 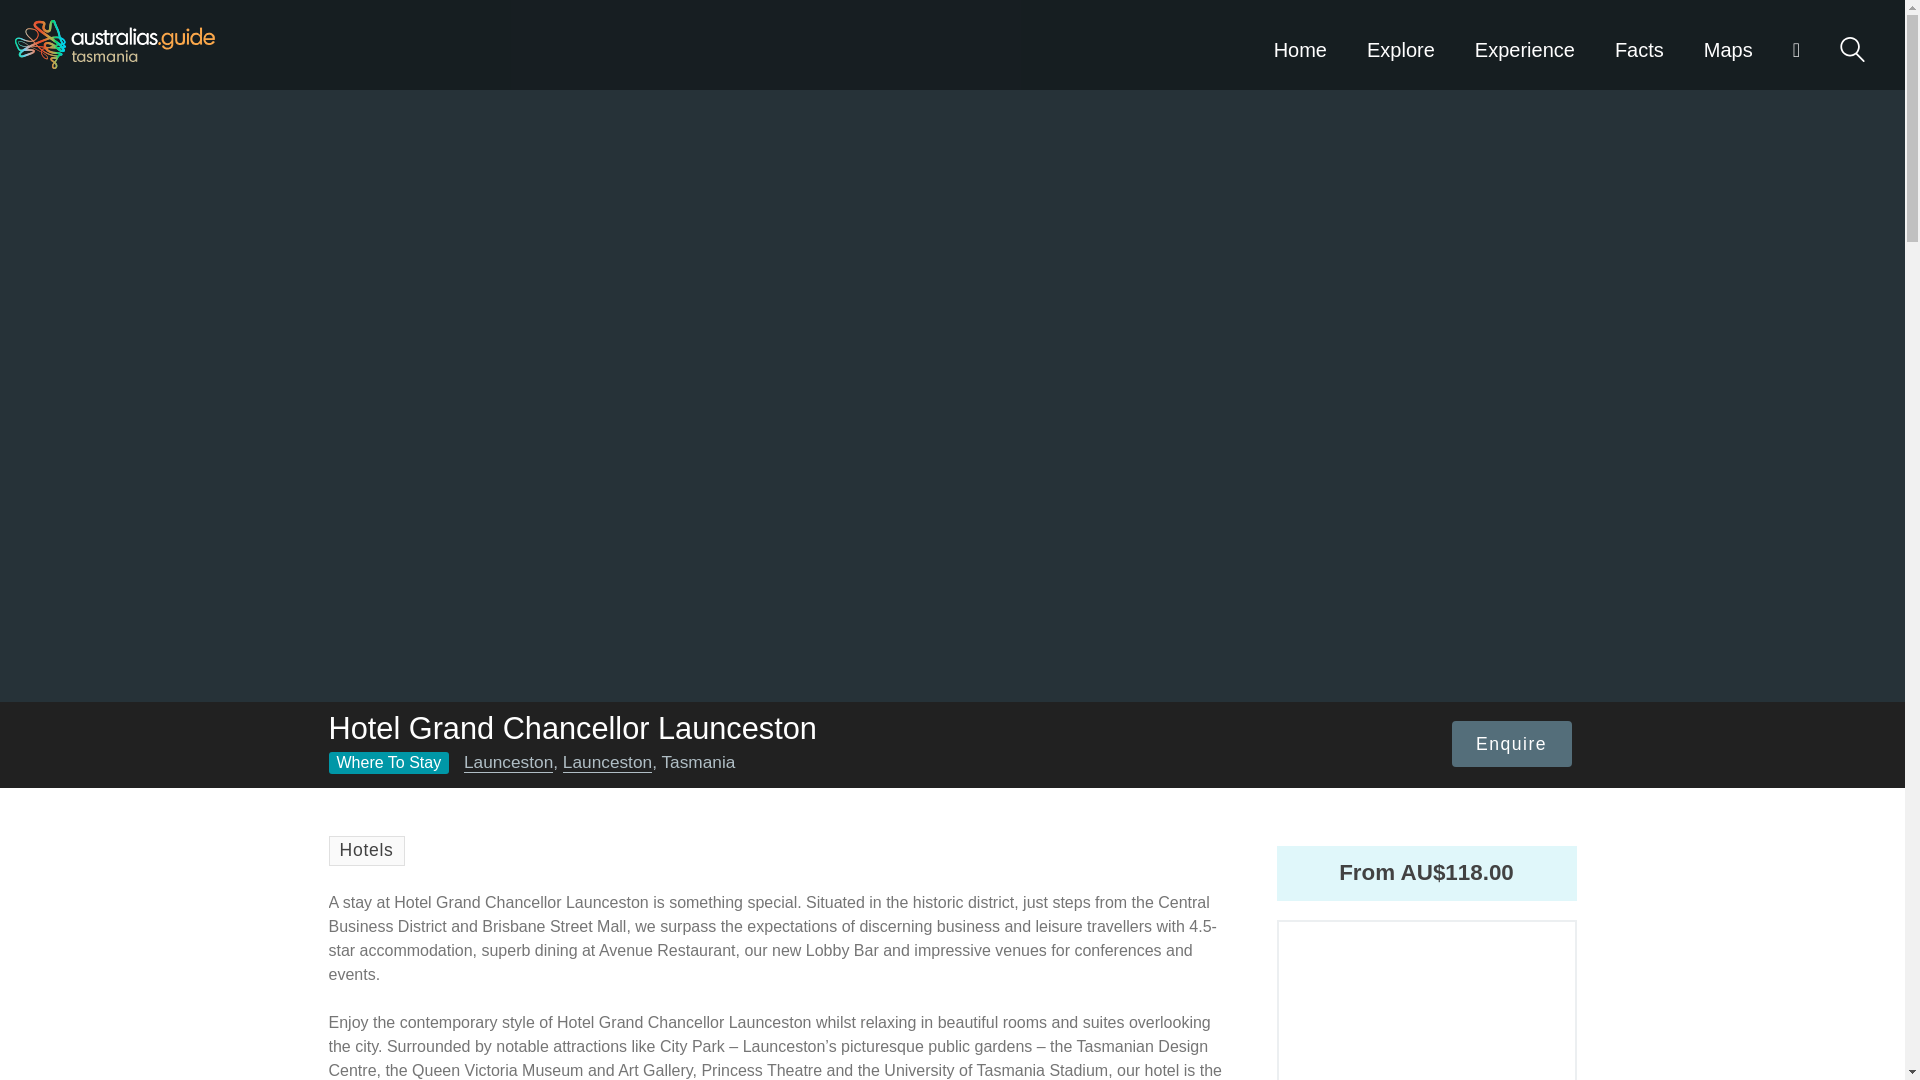 What do you see at coordinates (1400, 44) in the screenshot?
I see `Explore` at bounding box center [1400, 44].